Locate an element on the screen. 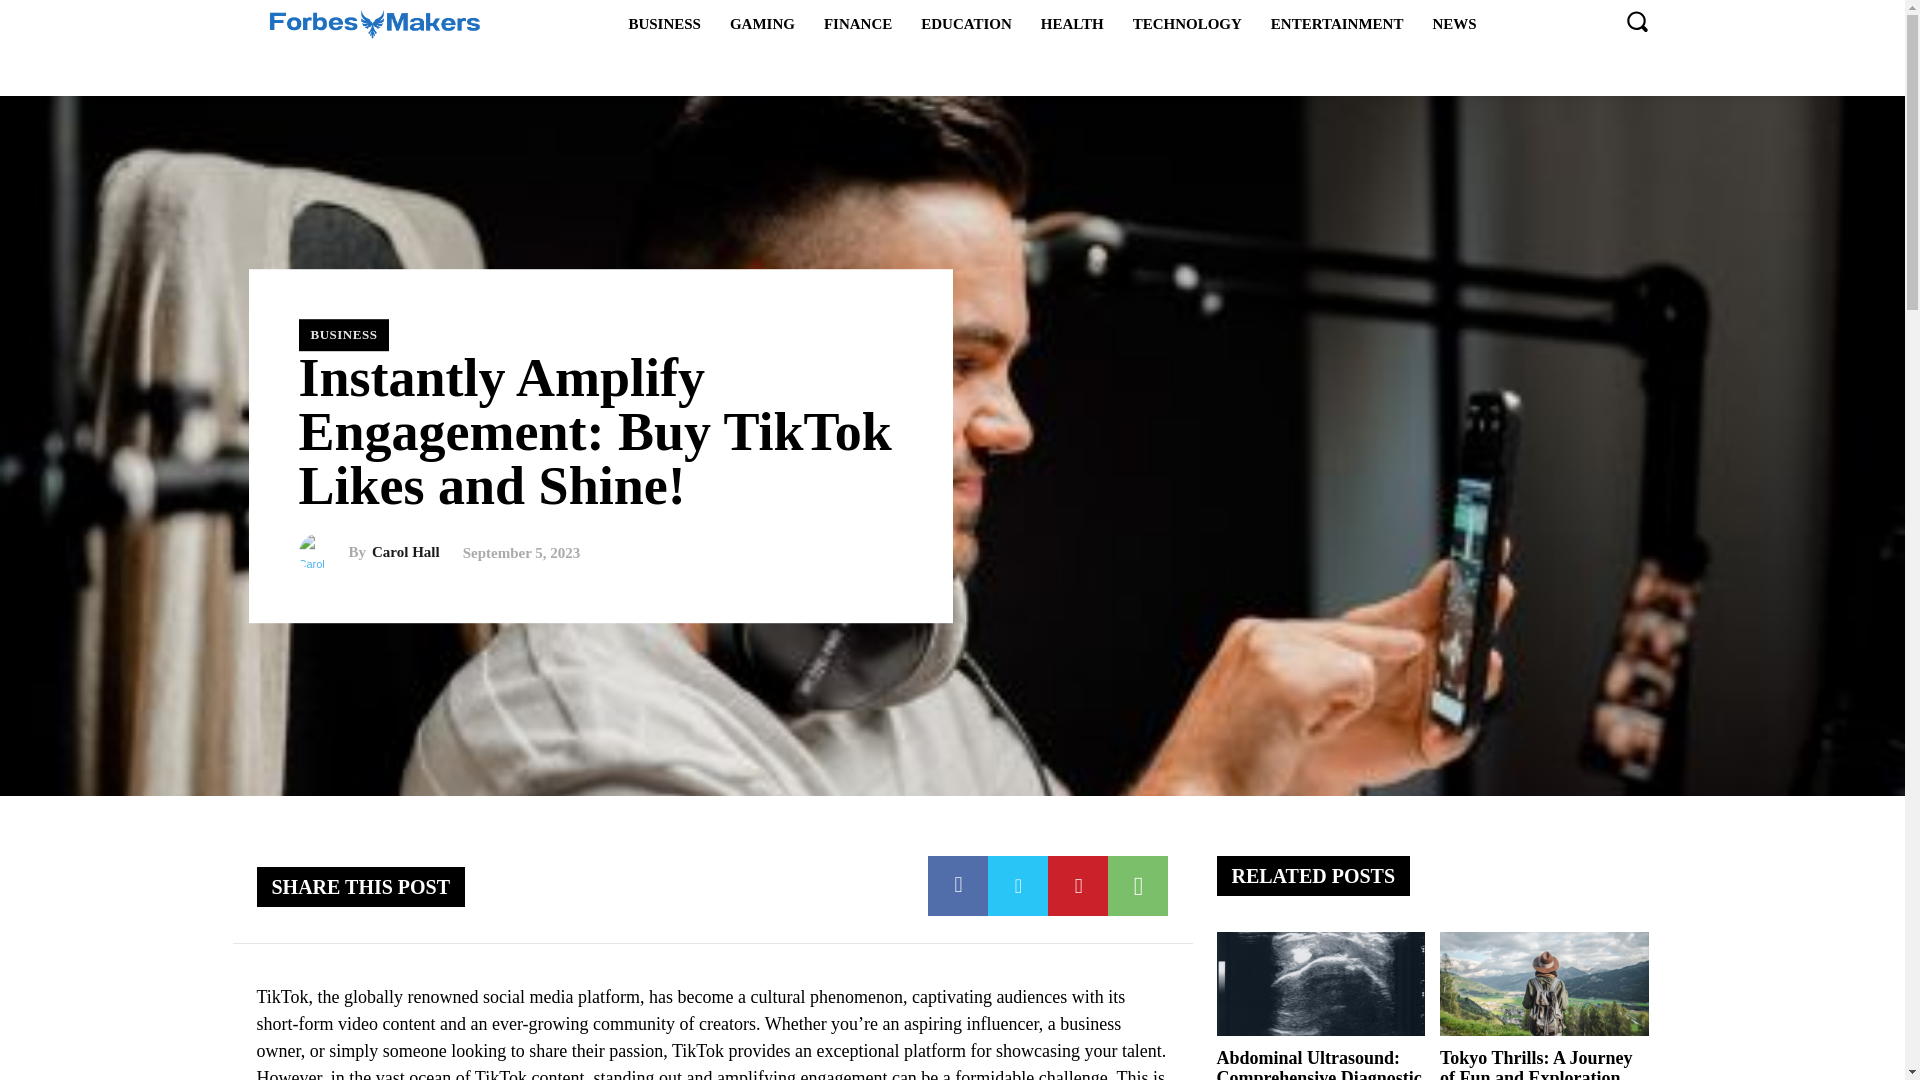 This screenshot has width=1920, height=1080. FINANCE is located at coordinates (858, 23).